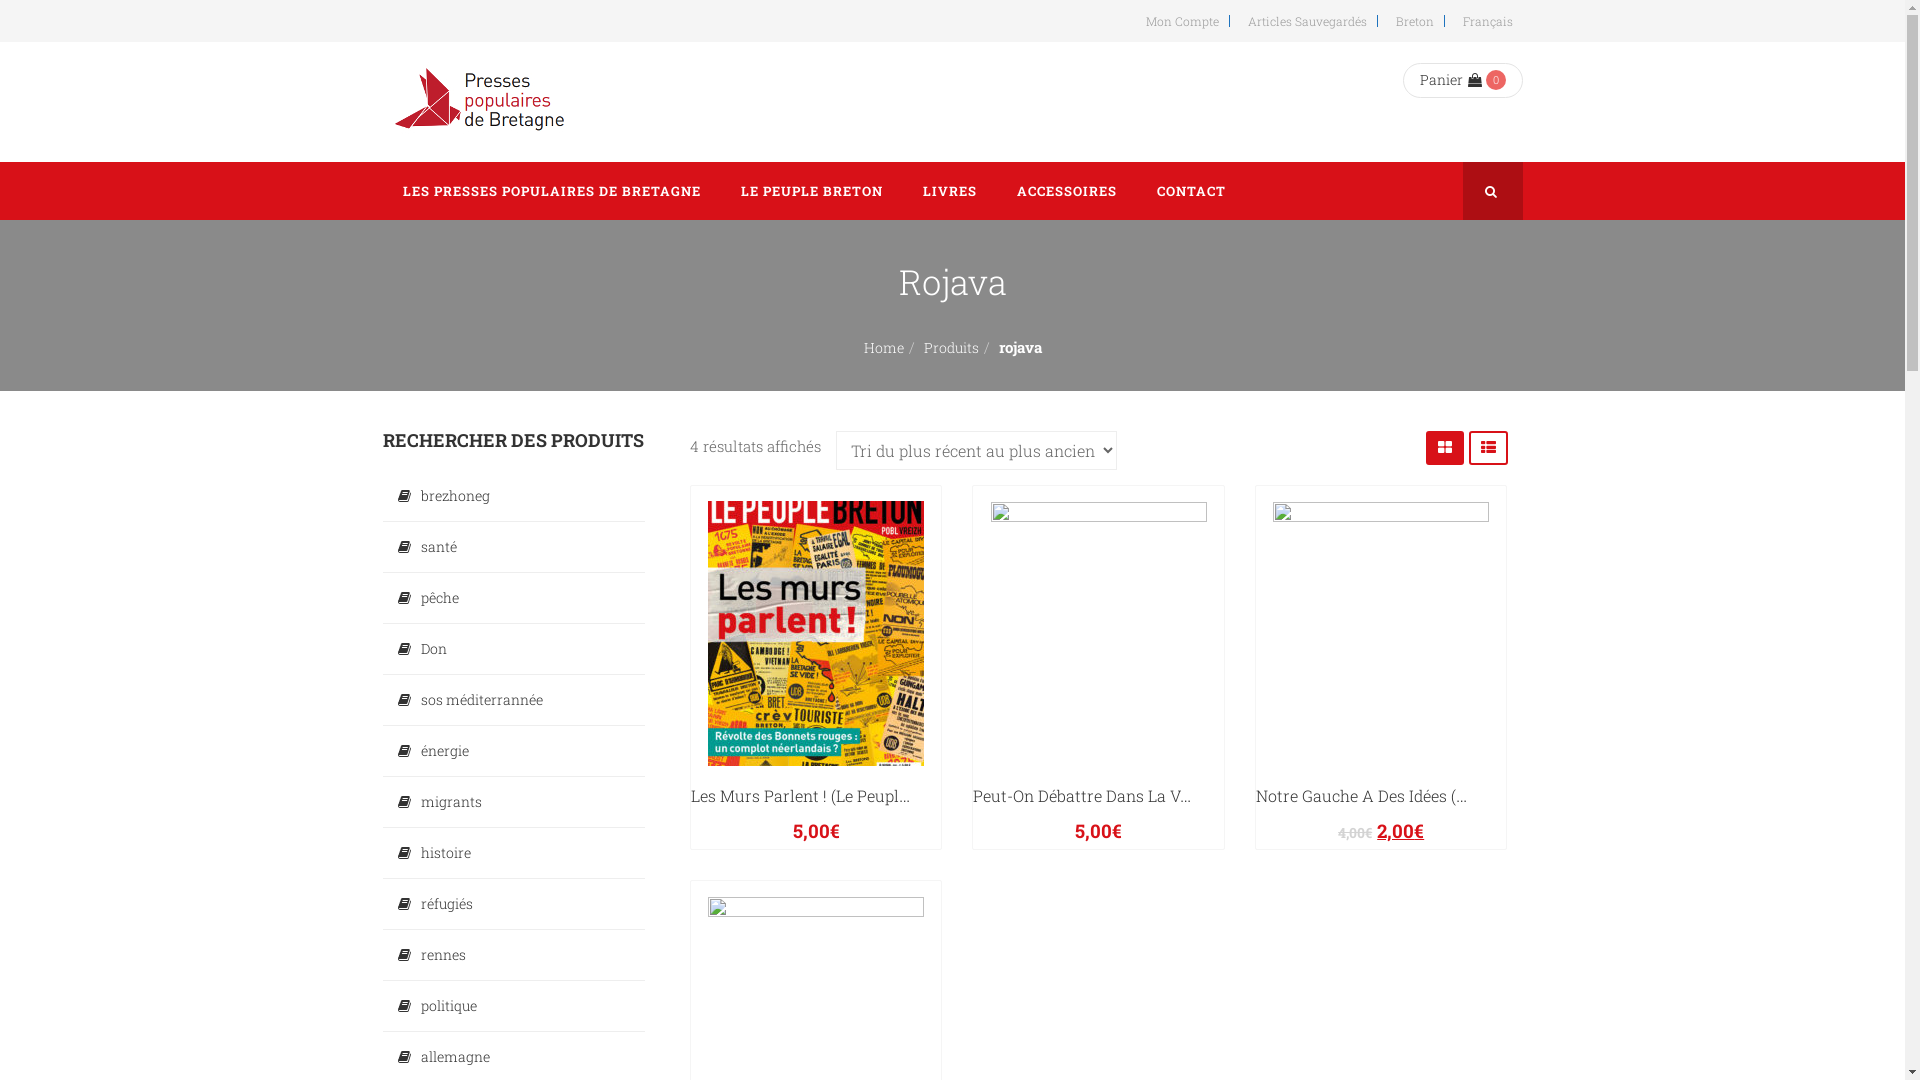 This screenshot has height=1080, width=1920. I want to click on Ajouter au panier, so click(1048, 792).